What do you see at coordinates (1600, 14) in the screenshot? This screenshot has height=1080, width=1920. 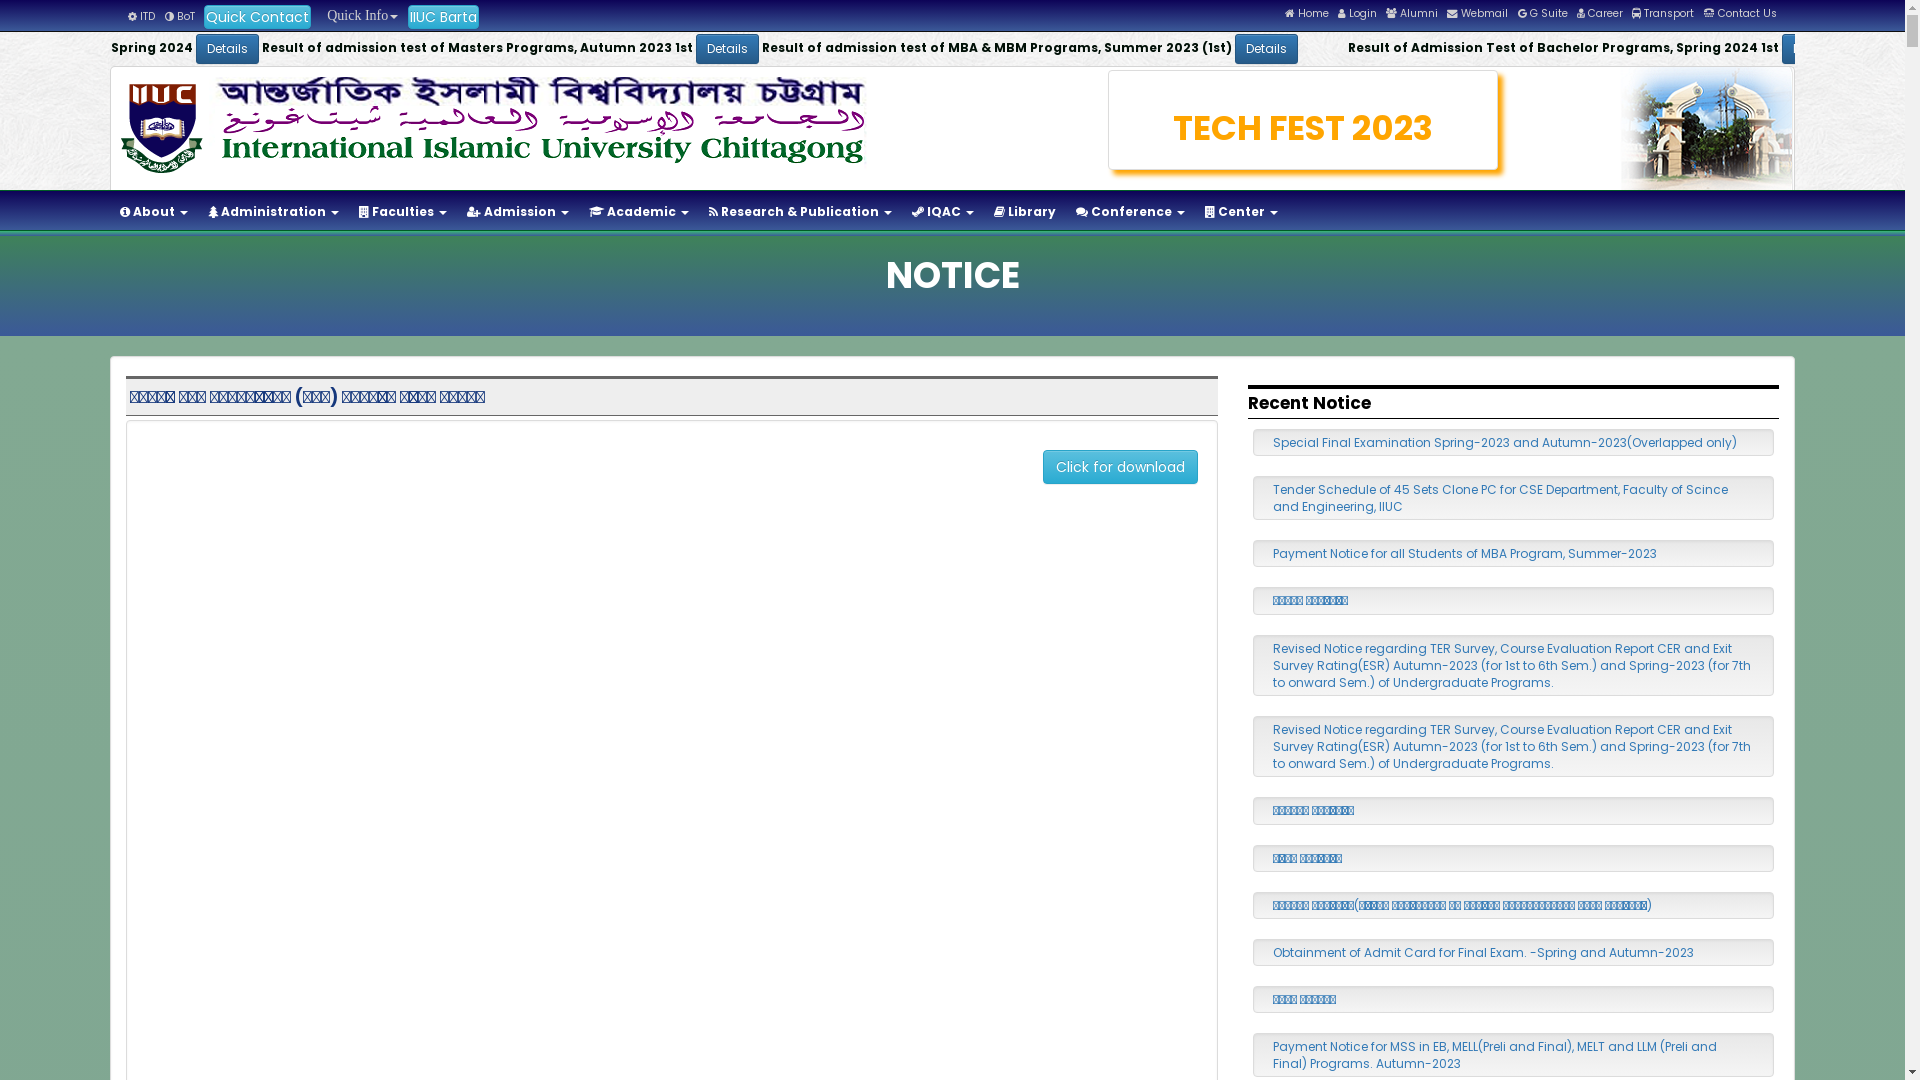 I see `Career` at bounding box center [1600, 14].